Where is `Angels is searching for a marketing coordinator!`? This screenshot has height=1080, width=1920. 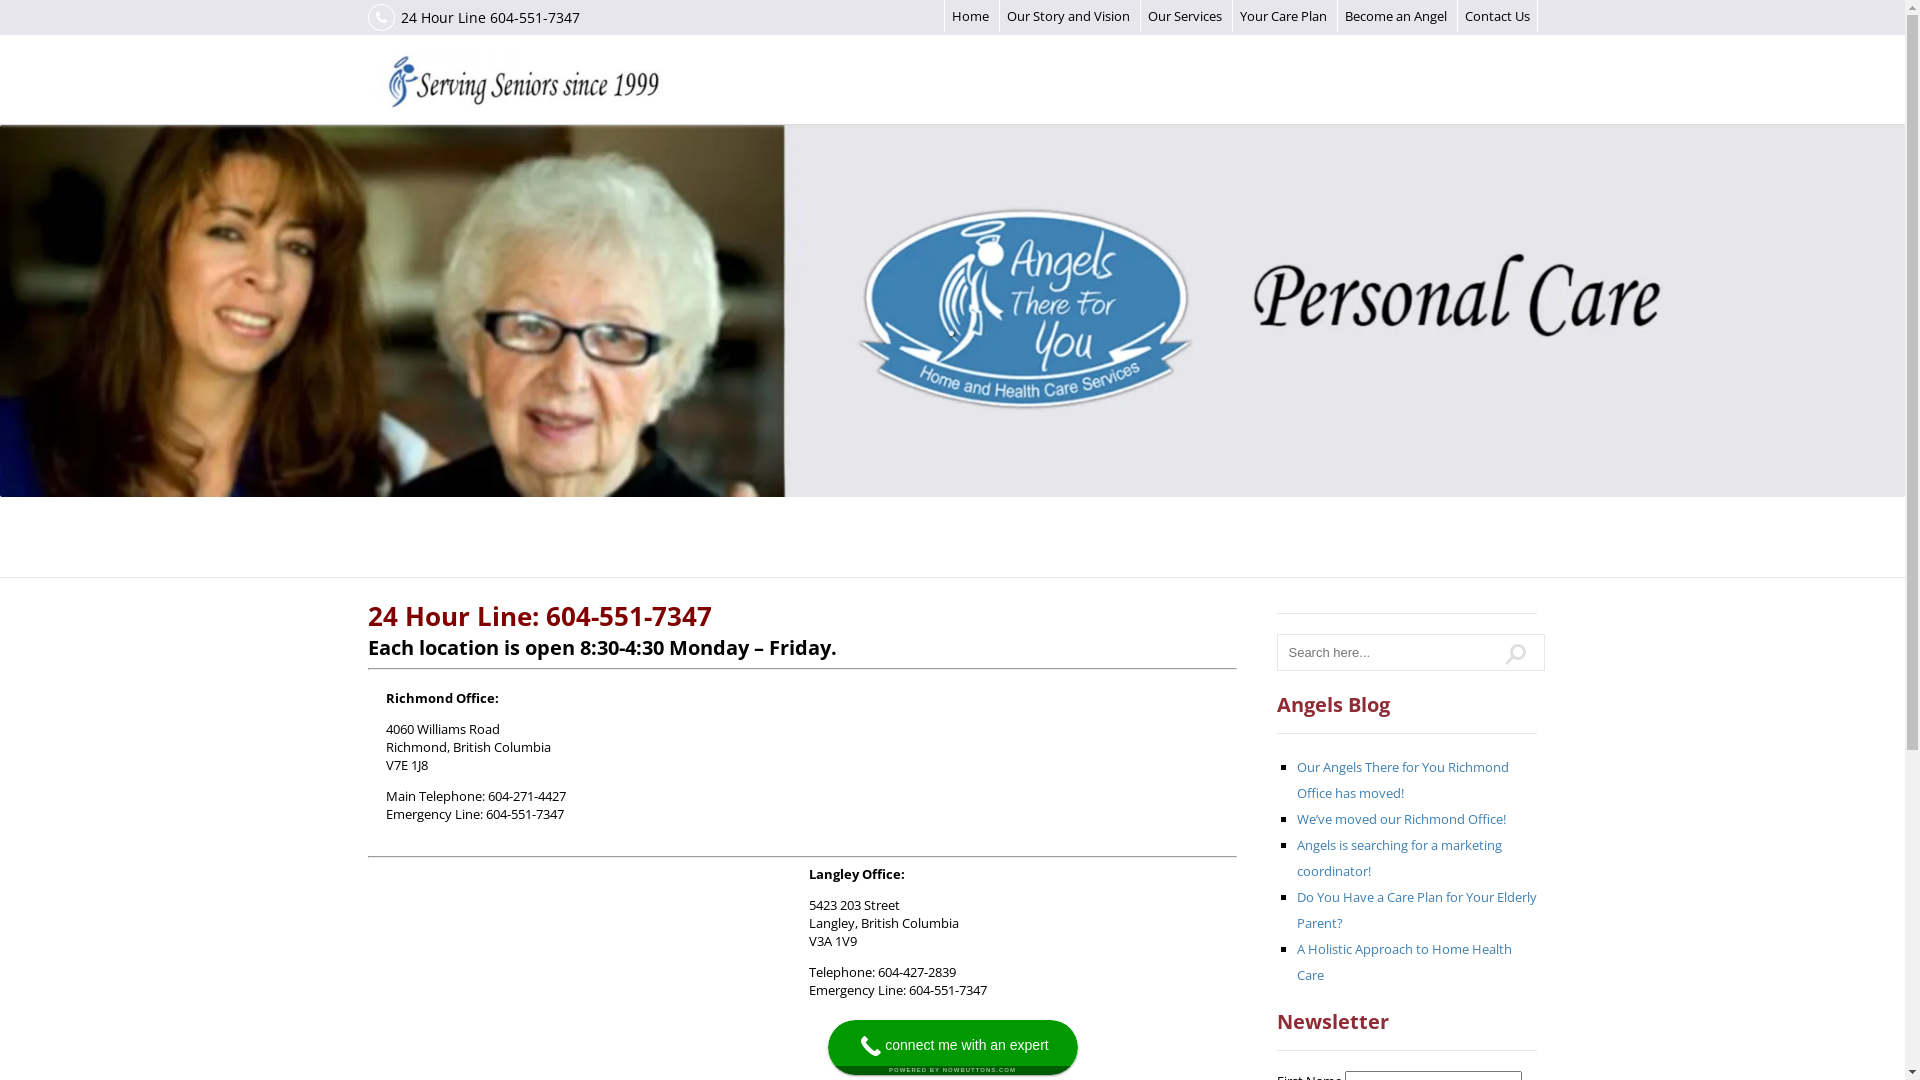
Angels is searching for a marketing coordinator! is located at coordinates (1400, 858).